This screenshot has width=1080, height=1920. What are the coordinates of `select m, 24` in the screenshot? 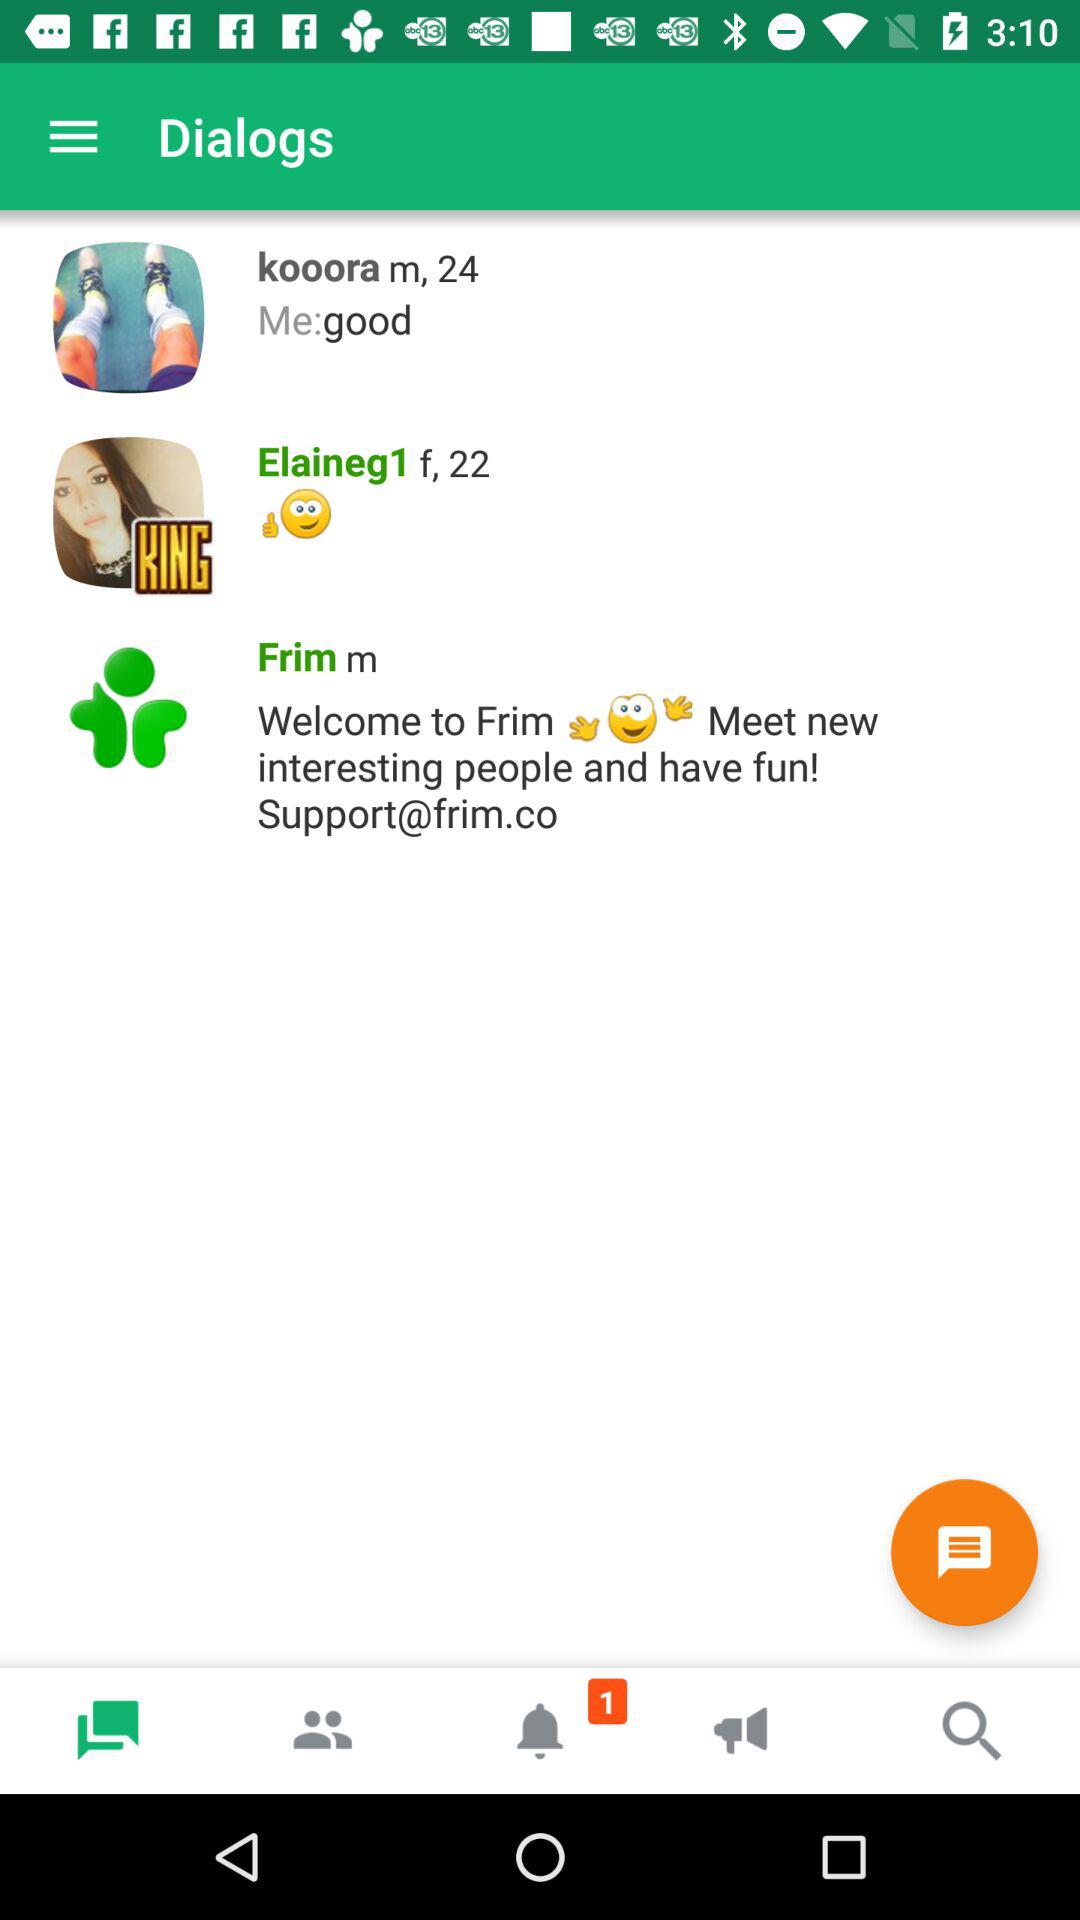 It's located at (434, 268).